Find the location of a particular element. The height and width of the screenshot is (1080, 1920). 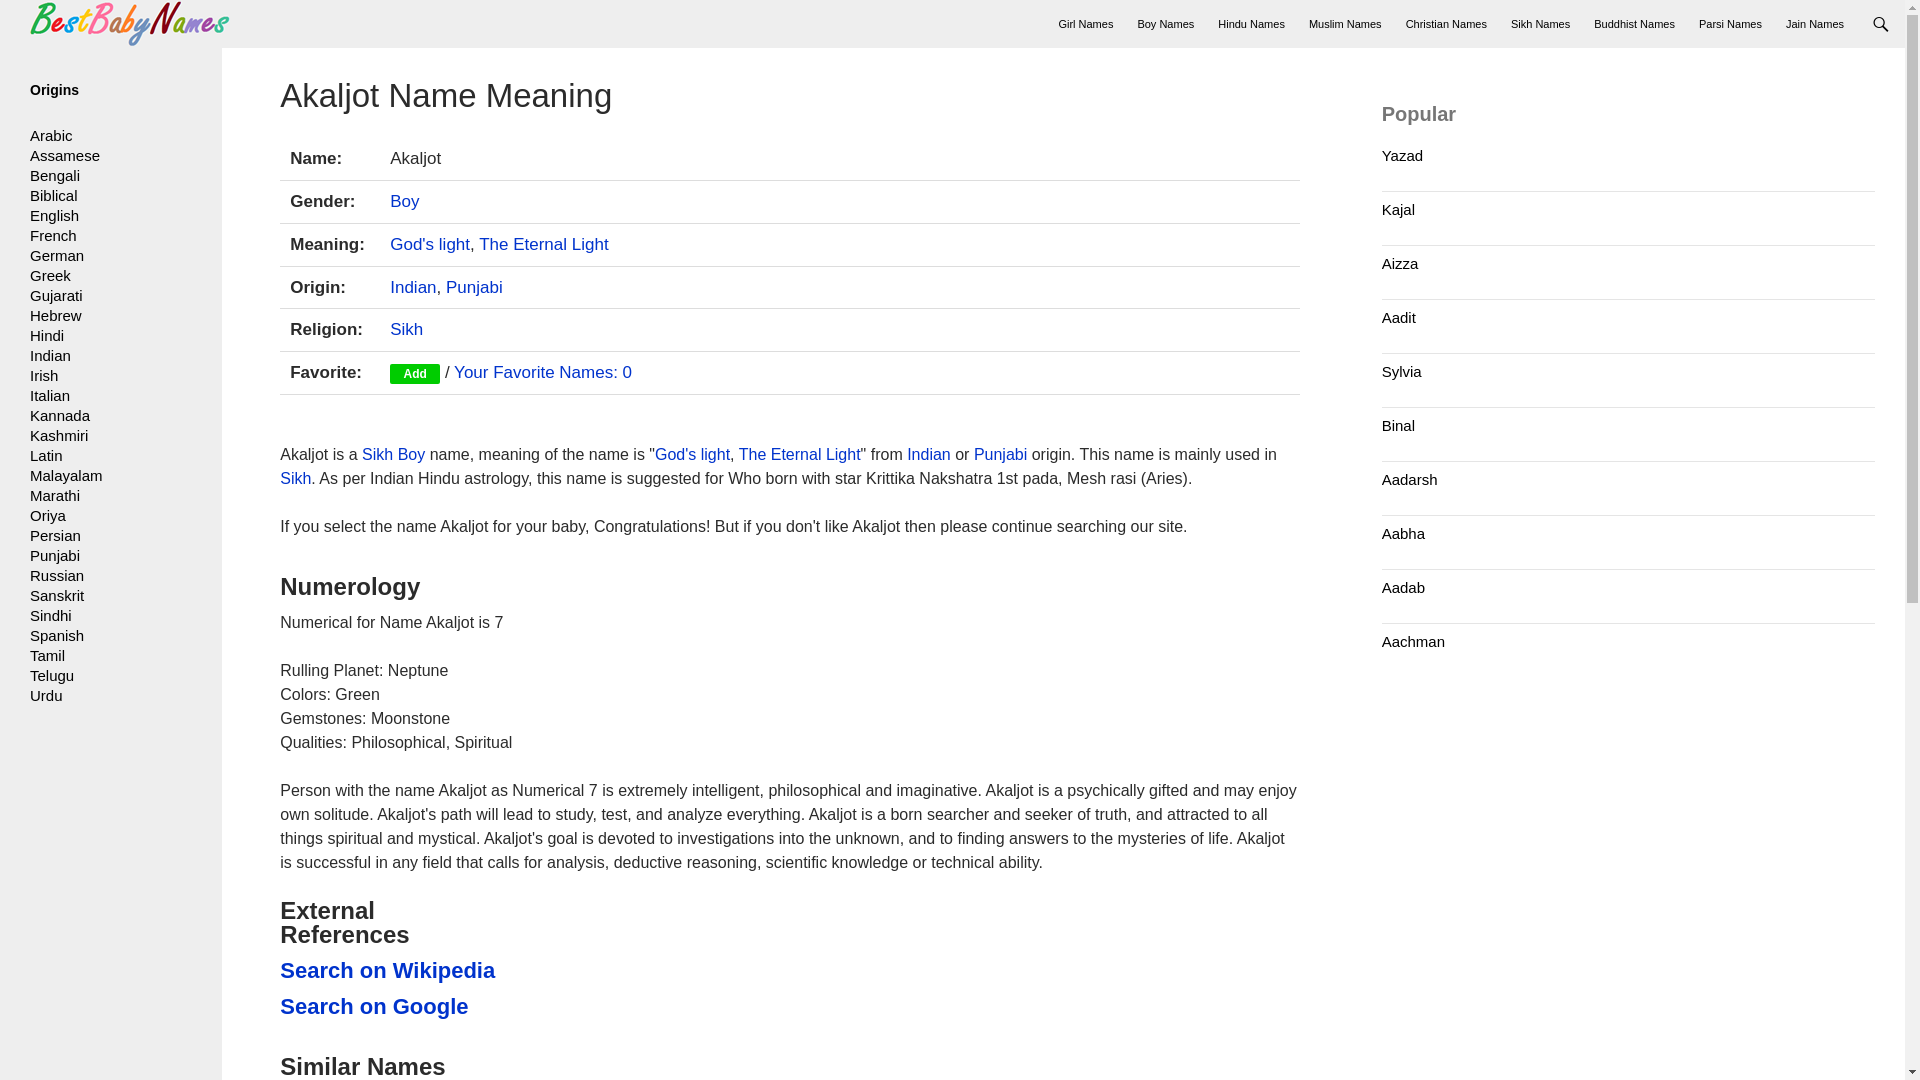

Aadit is located at coordinates (1399, 317).